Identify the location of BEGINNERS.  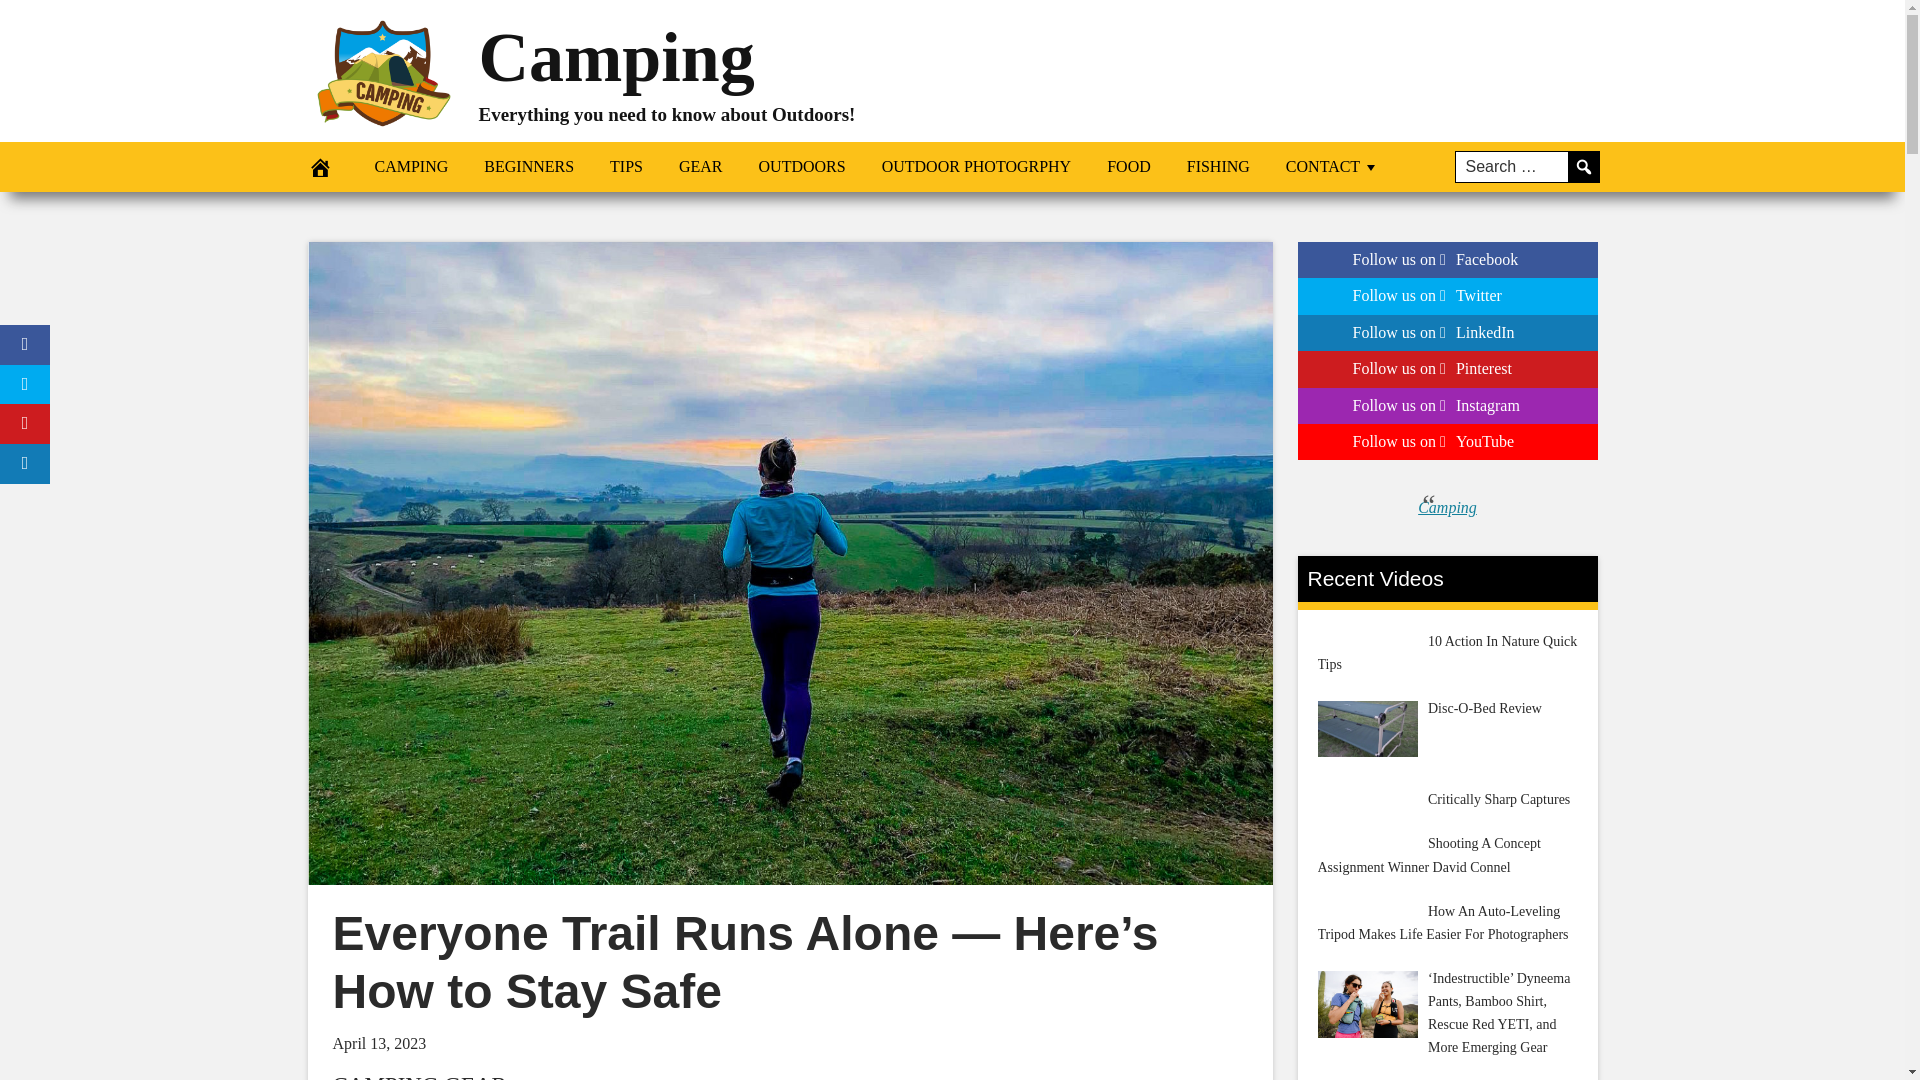
(528, 166).